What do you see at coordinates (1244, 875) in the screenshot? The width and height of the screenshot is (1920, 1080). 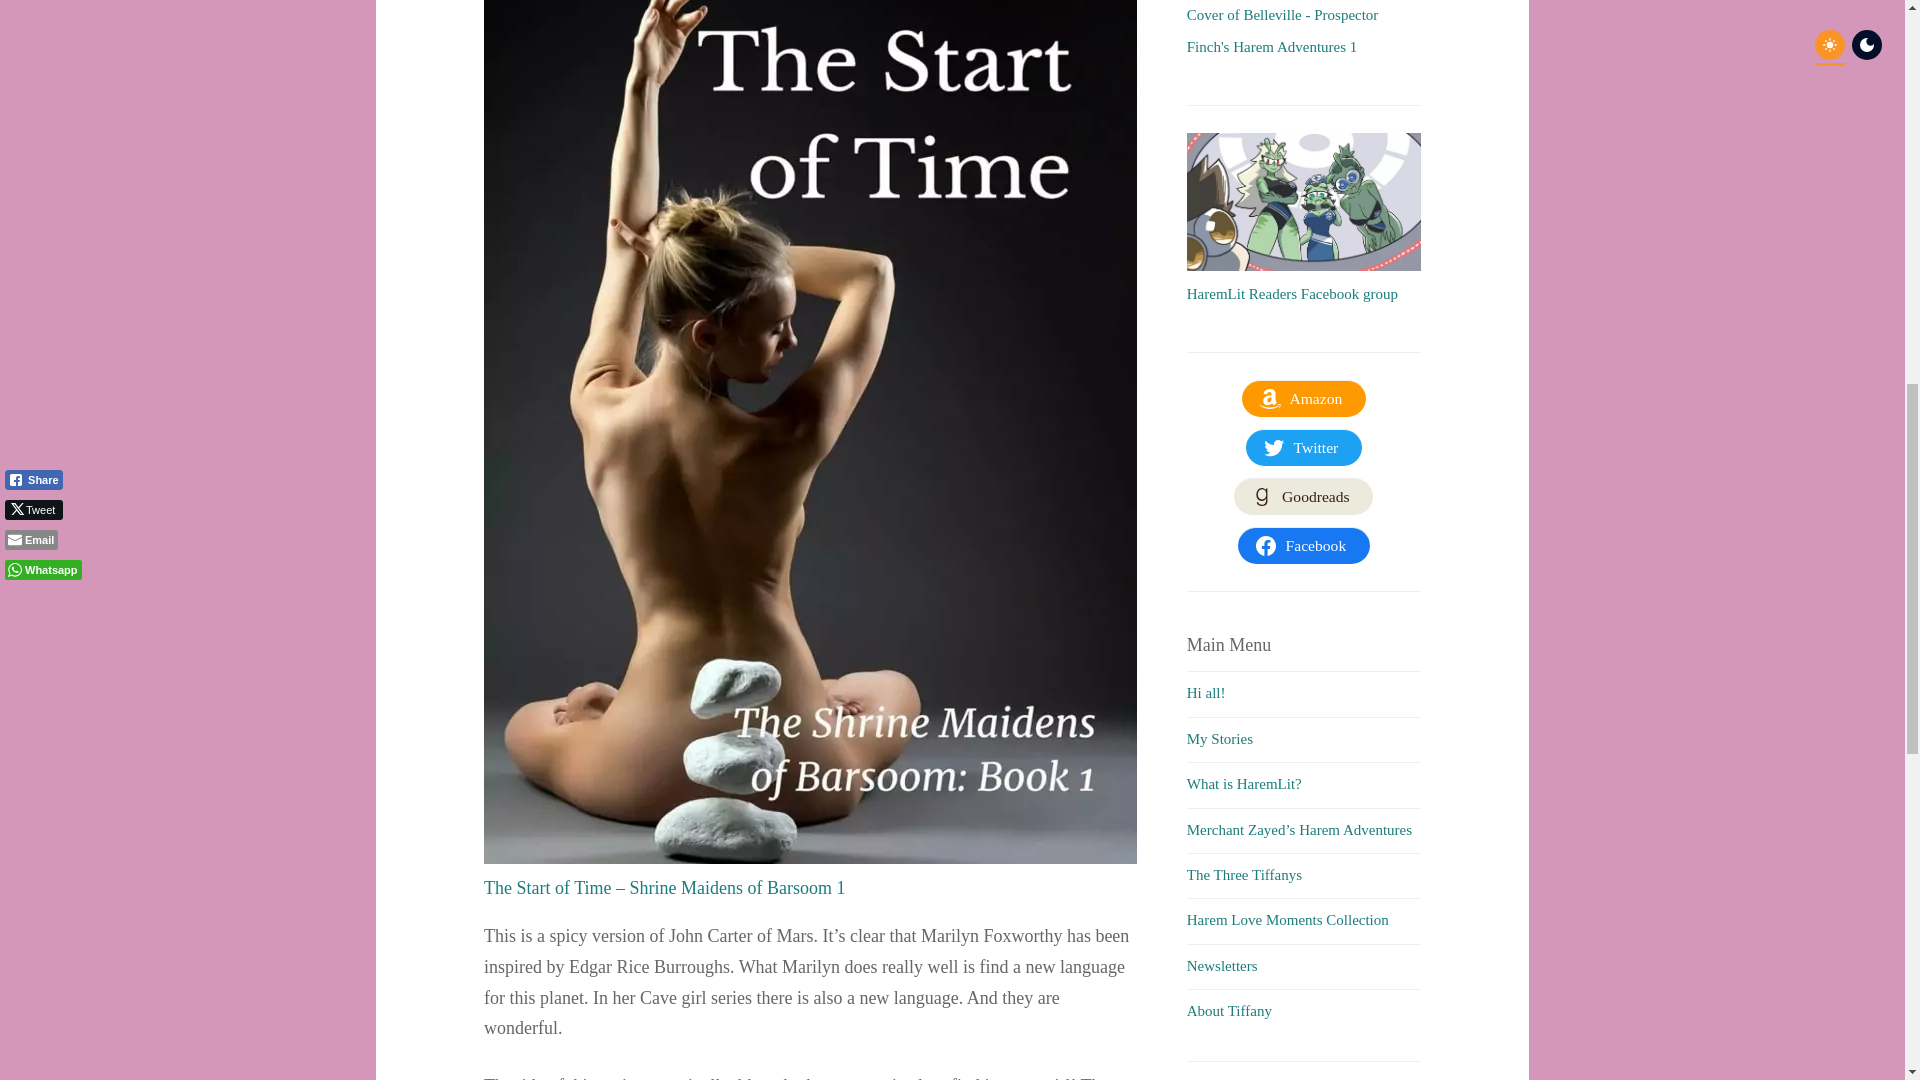 I see `The Three Tiffanys` at bounding box center [1244, 875].